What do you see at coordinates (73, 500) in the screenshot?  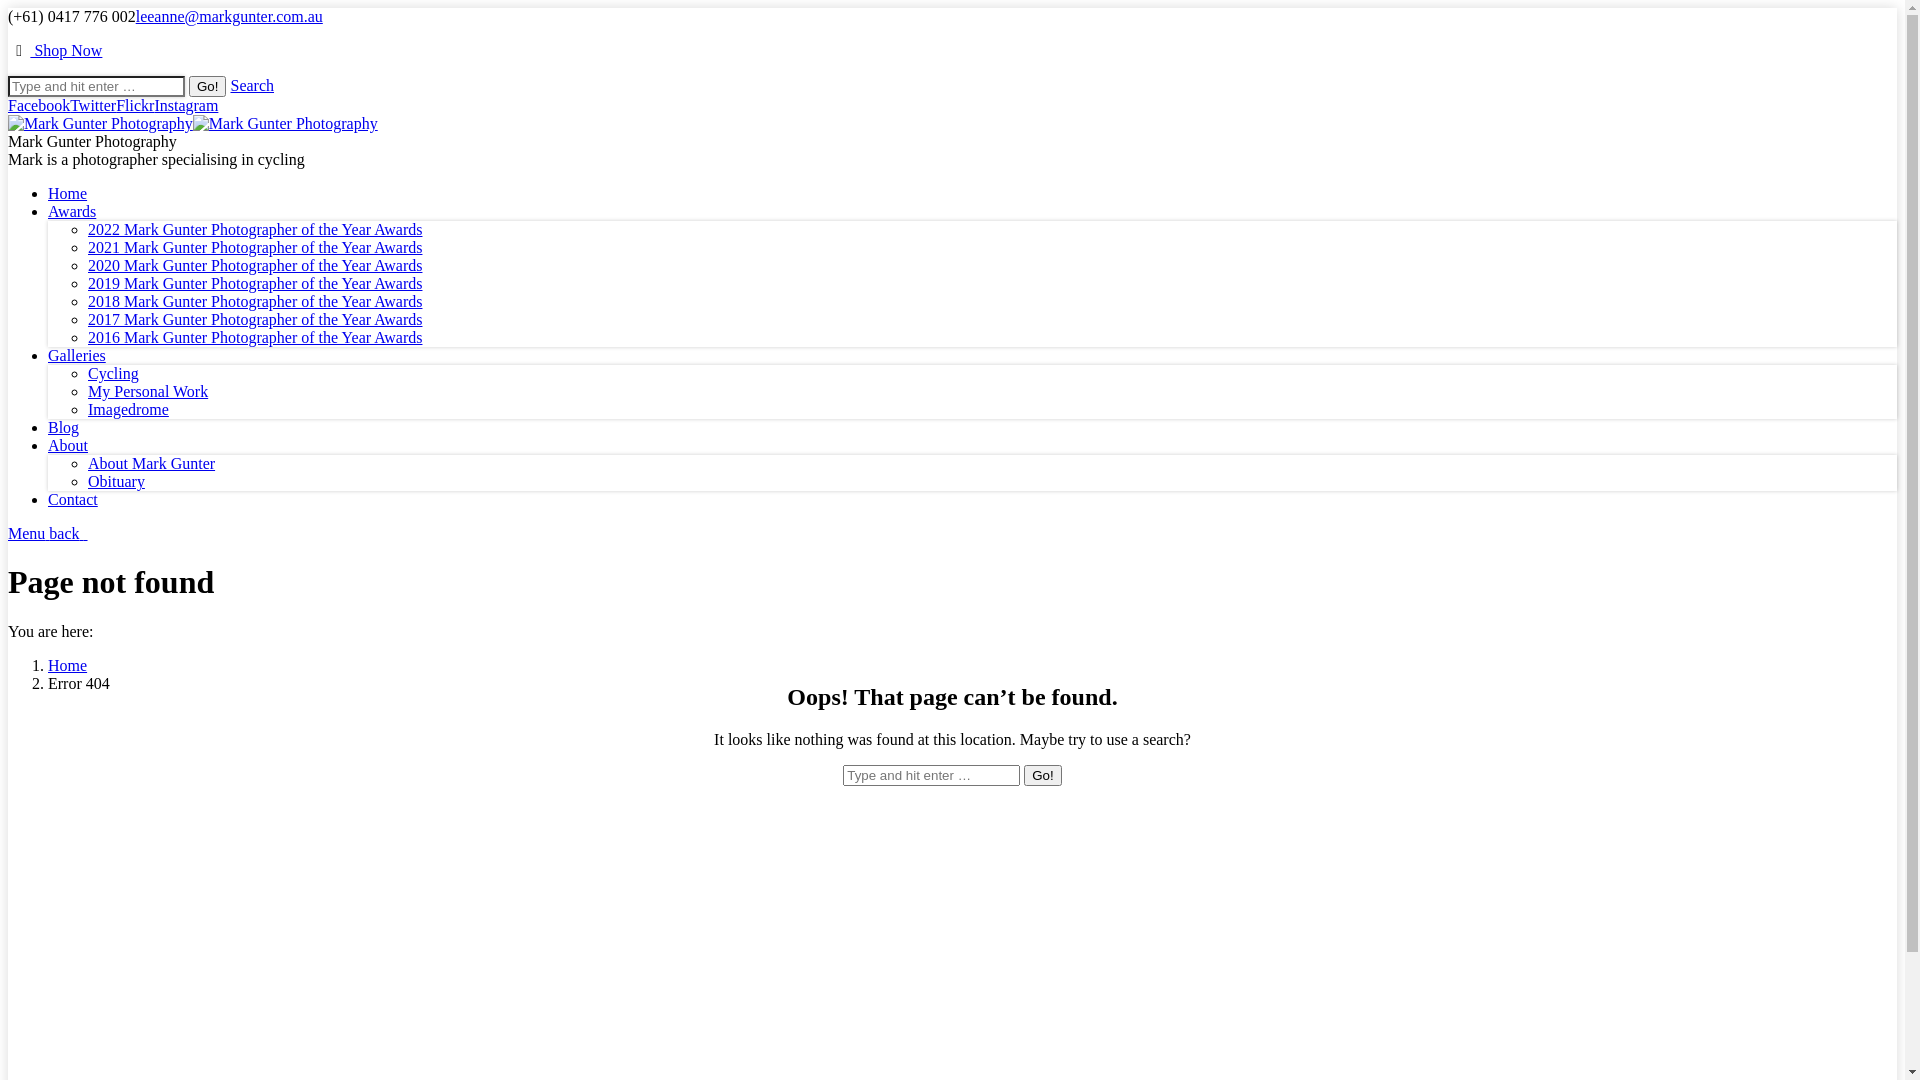 I see `Contact` at bounding box center [73, 500].